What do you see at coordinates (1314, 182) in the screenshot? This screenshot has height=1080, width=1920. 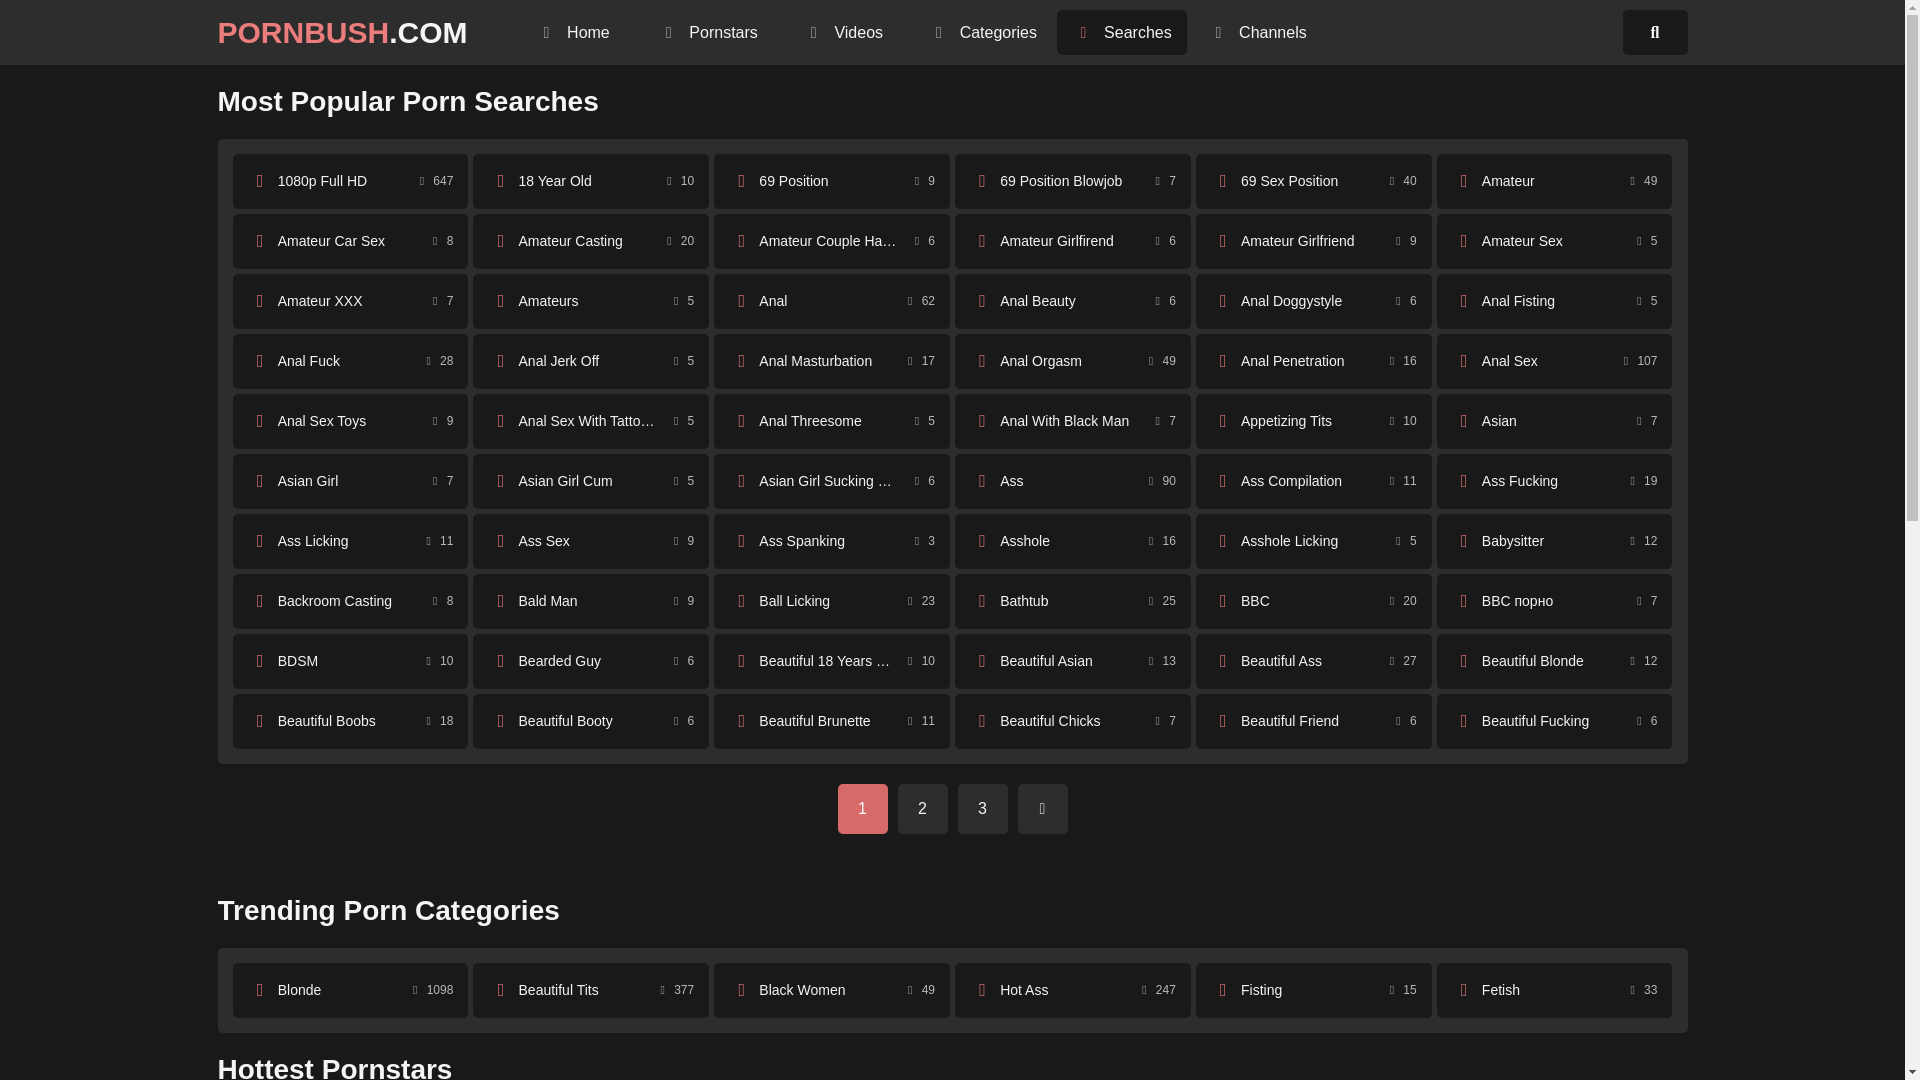 I see `Home` at bounding box center [1314, 182].